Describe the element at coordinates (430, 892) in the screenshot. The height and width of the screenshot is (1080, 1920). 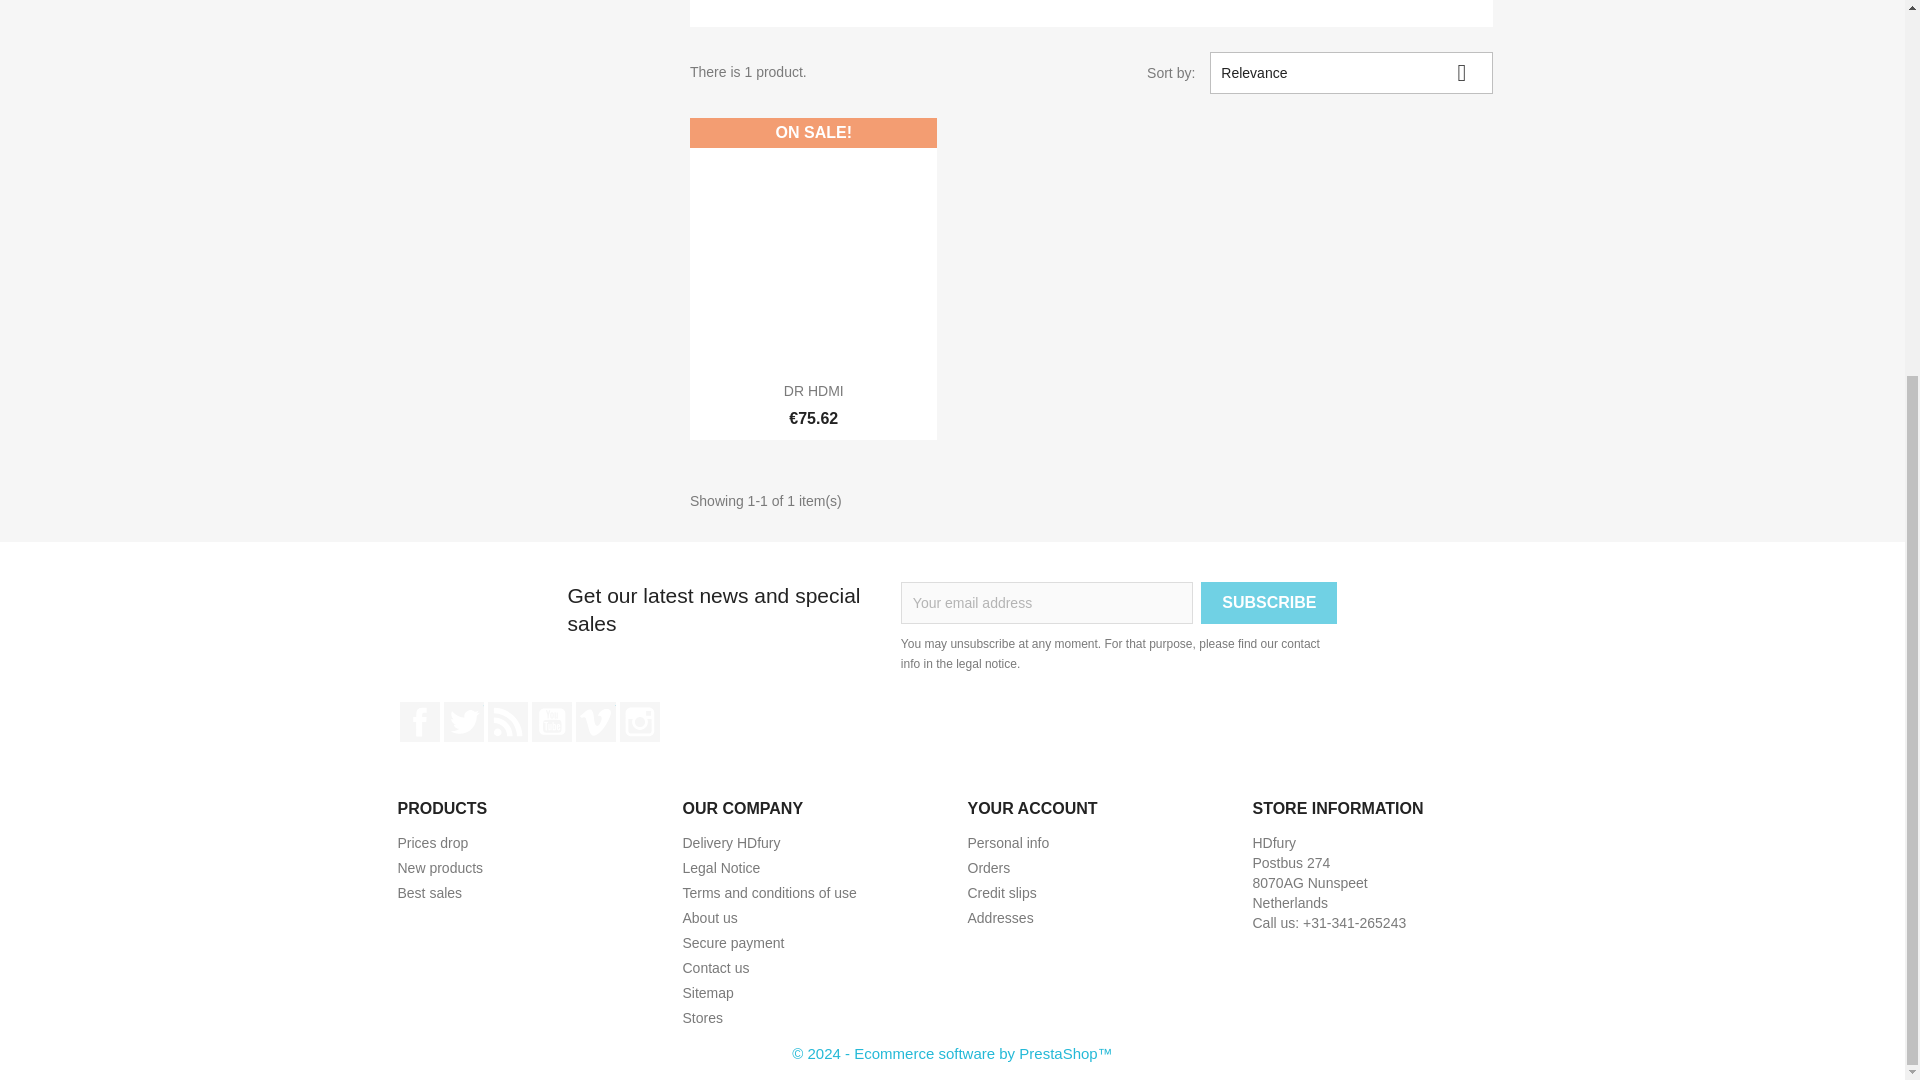
I see `Our best sales` at that location.